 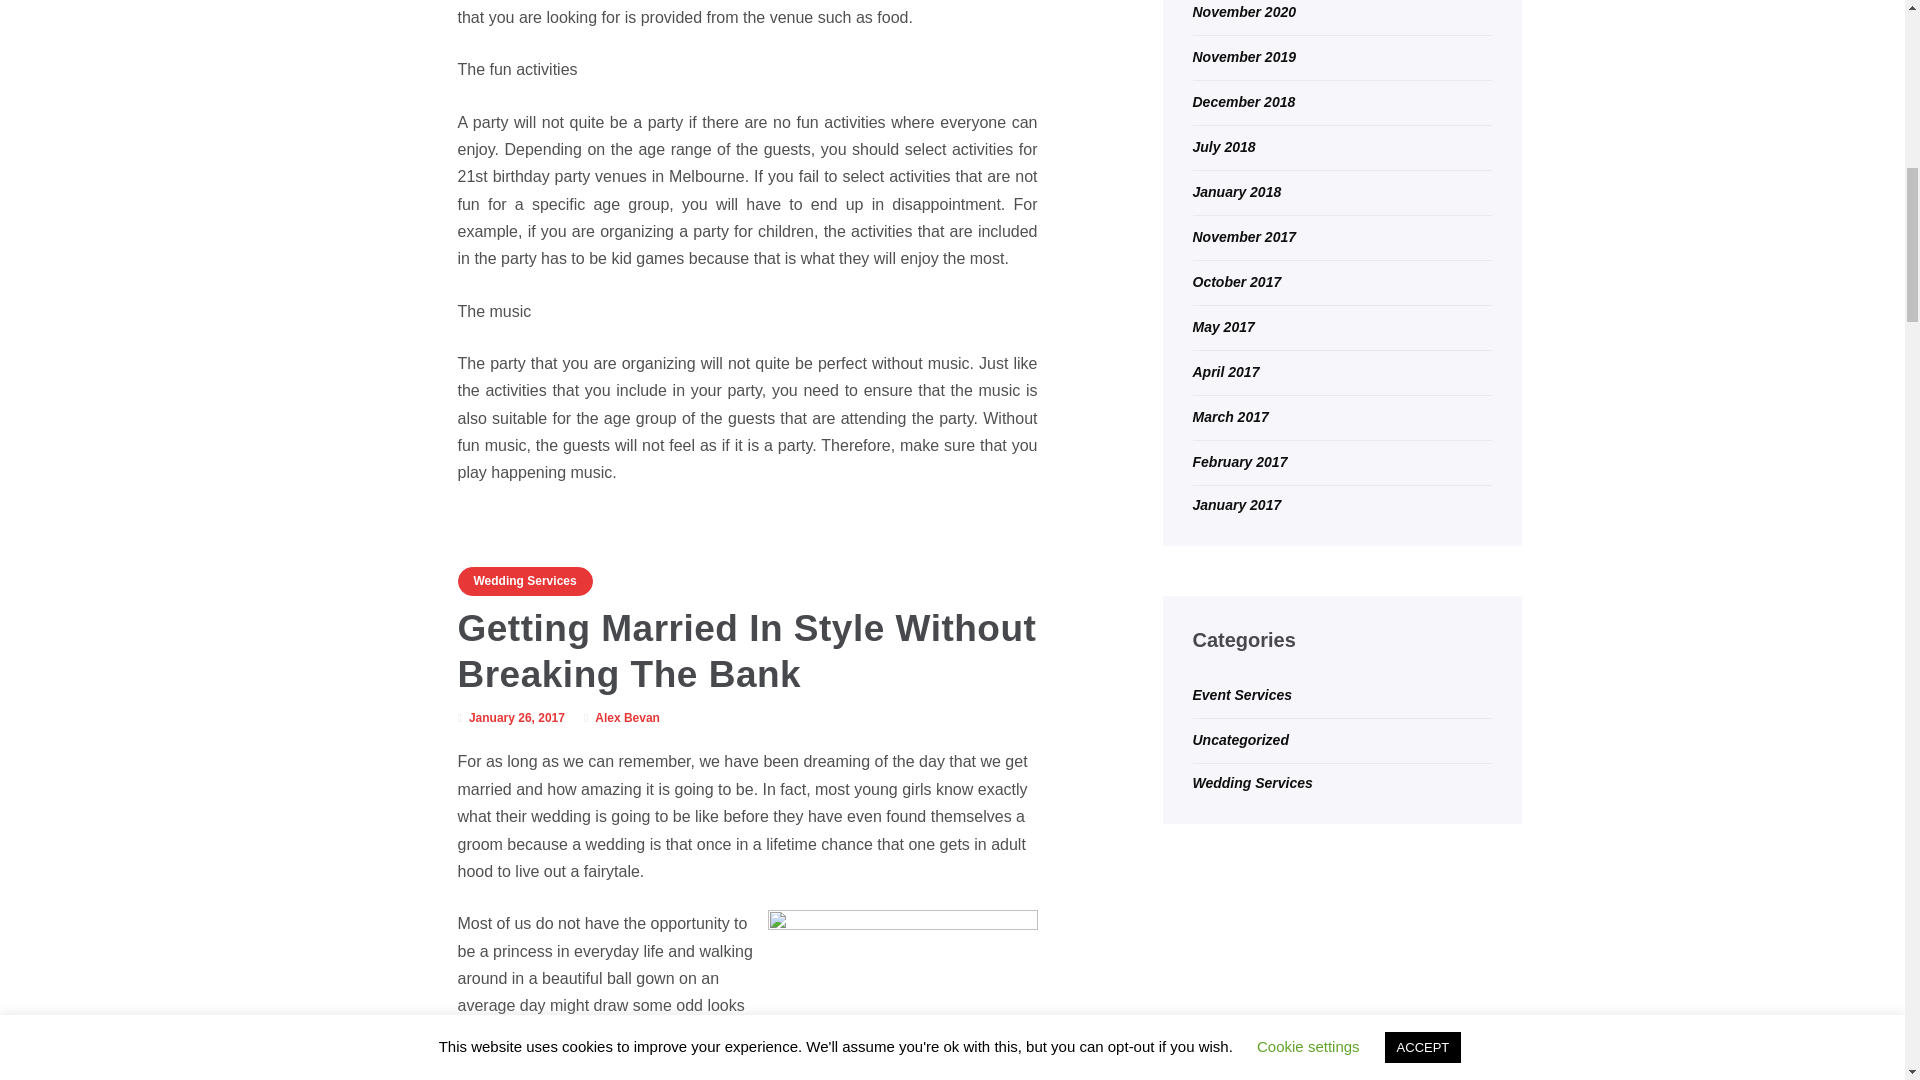 I want to click on February 2017, so click(x=1239, y=461).